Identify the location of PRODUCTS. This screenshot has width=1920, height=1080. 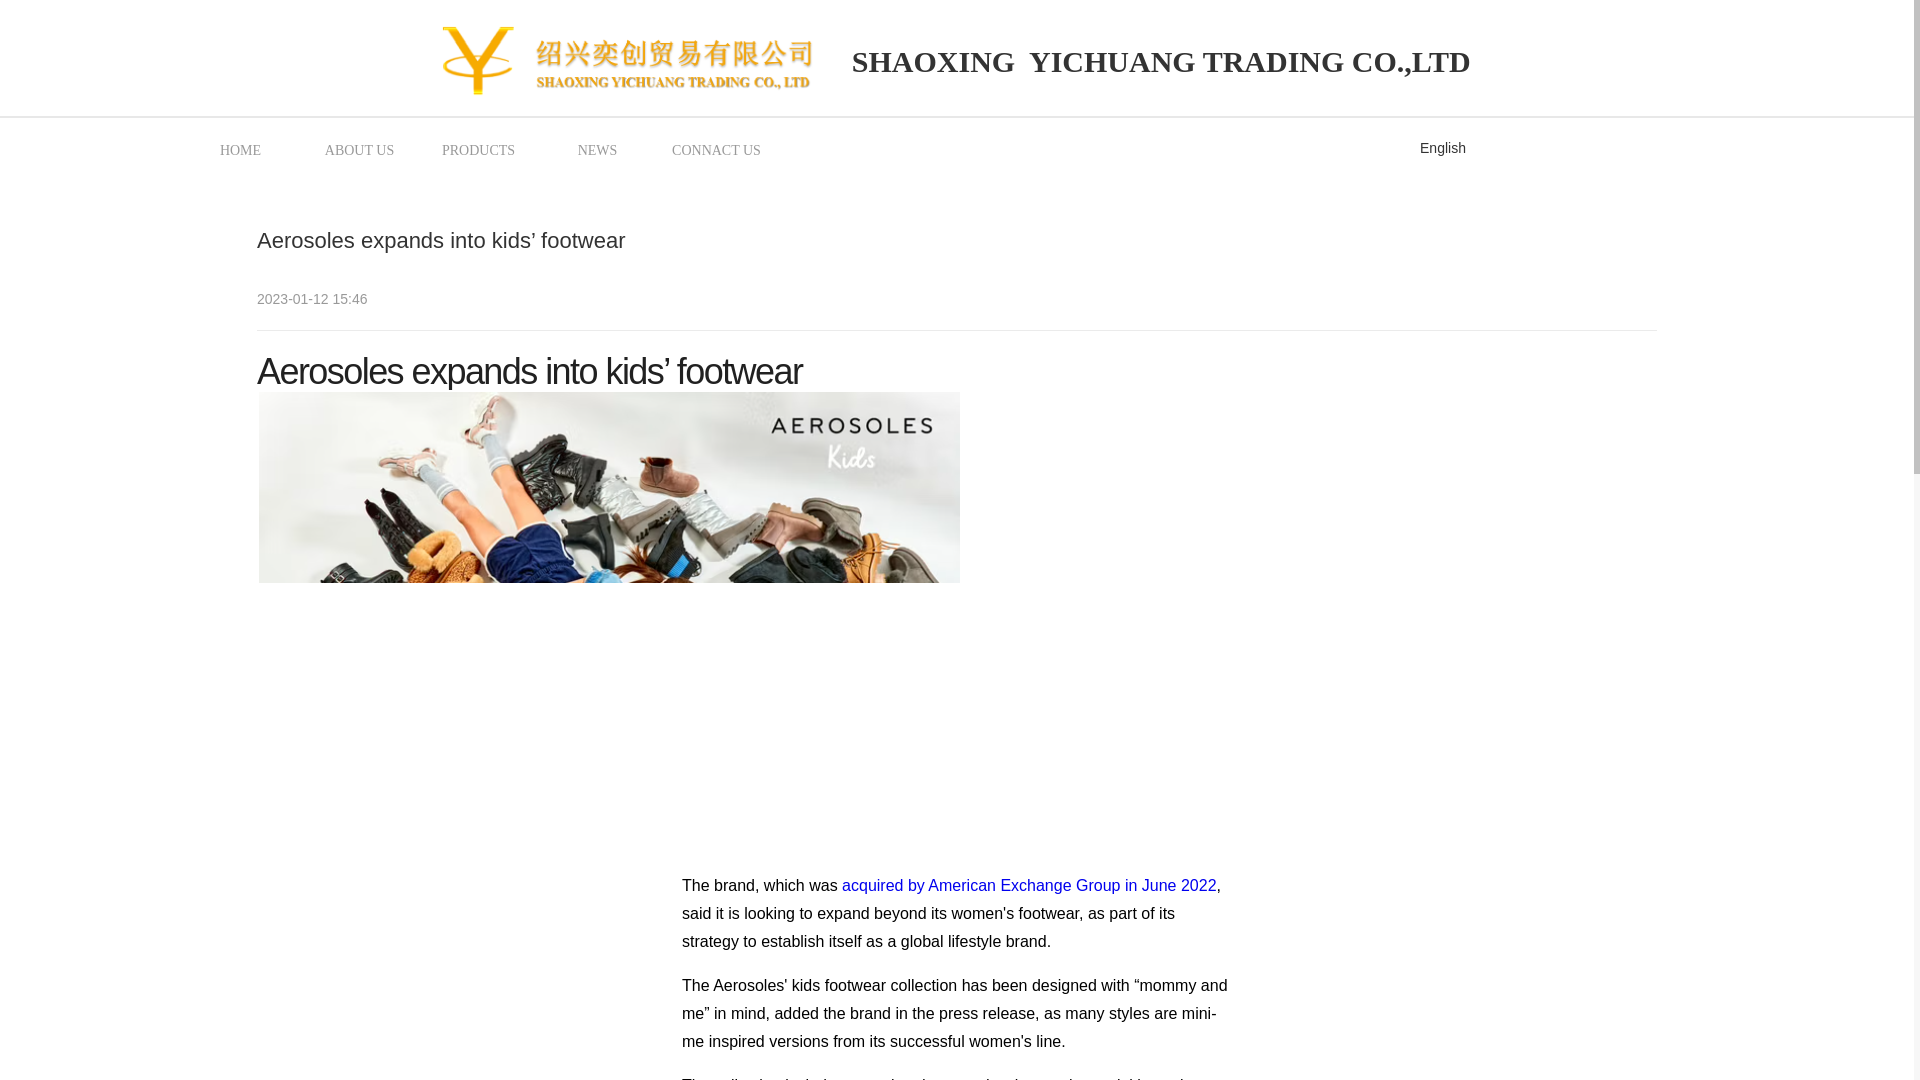
(478, 149).